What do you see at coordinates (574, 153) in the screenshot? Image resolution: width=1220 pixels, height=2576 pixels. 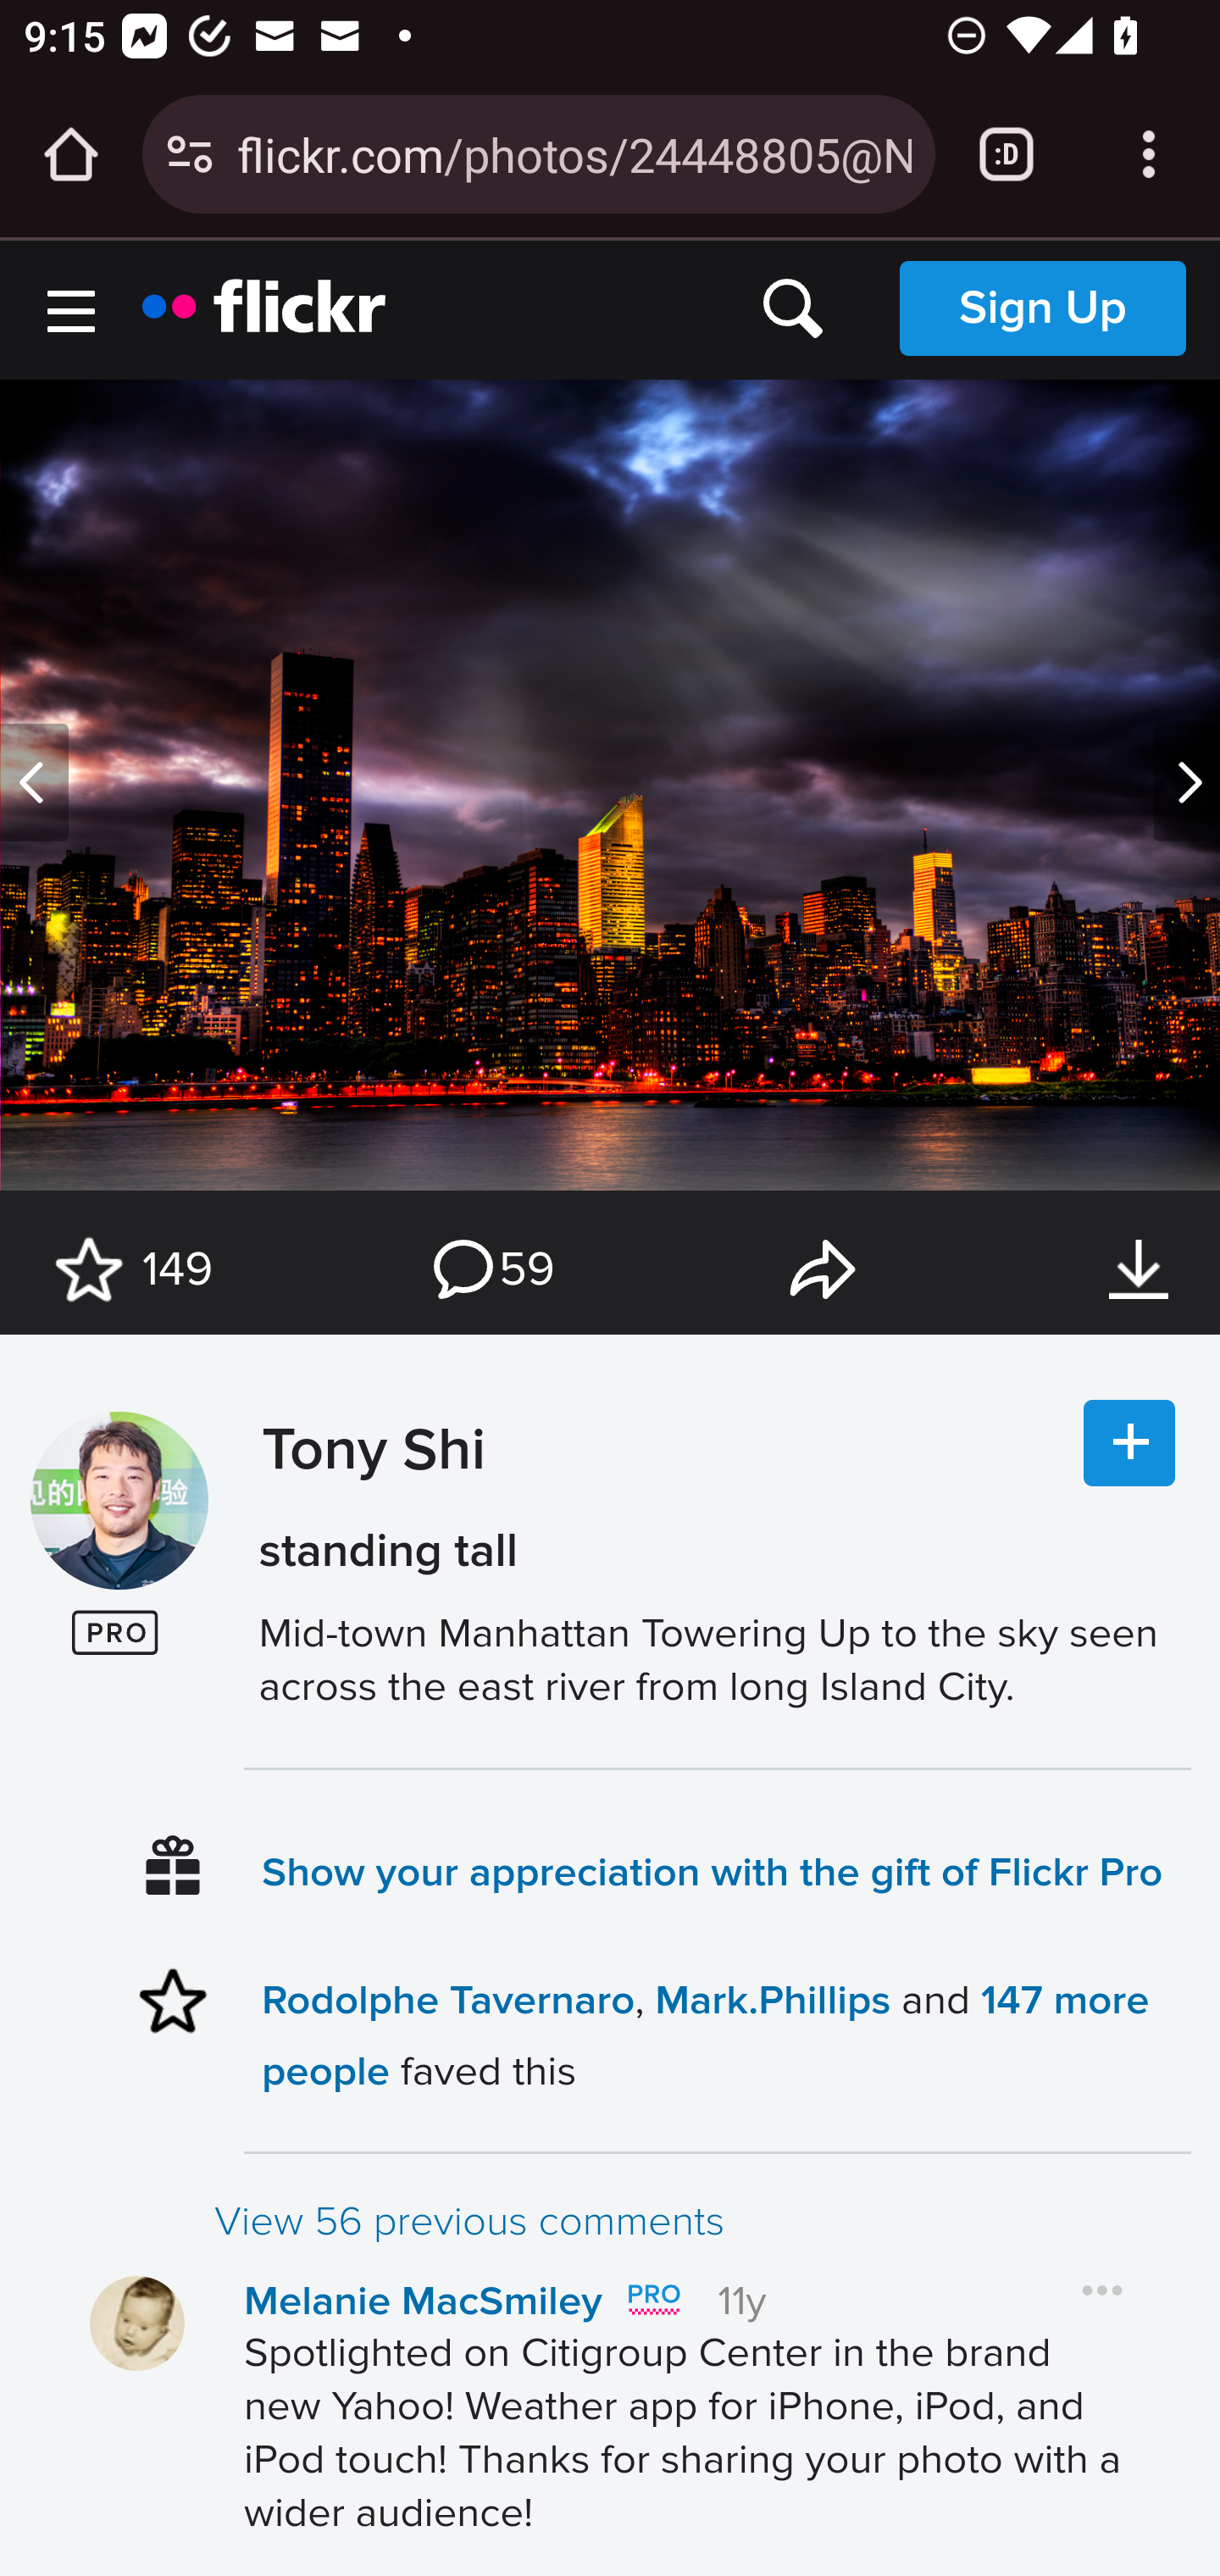 I see `flickr.com/photos/24448805@N07/2909441524` at bounding box center [574, 153].